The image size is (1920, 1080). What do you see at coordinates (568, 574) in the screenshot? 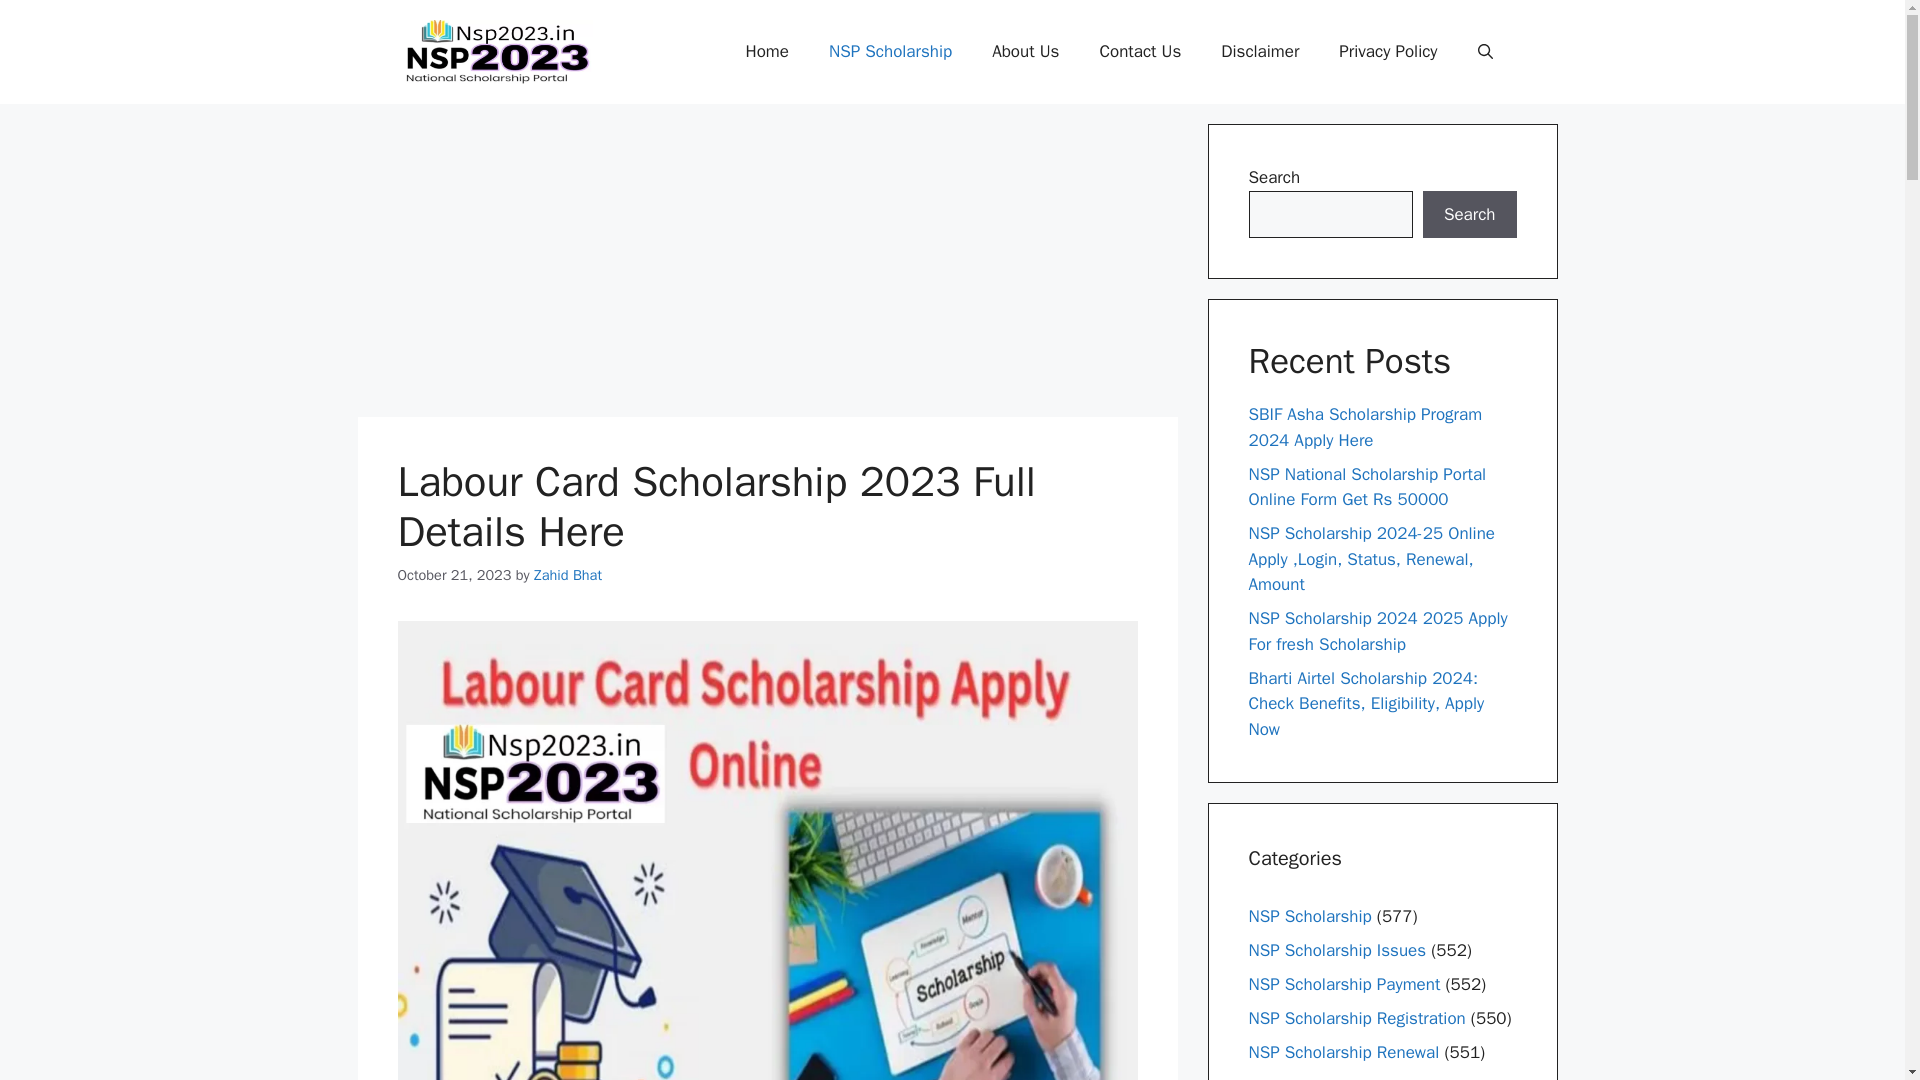
I see `View all posts by Zahid Bhat` at bounding box center [568, 574].